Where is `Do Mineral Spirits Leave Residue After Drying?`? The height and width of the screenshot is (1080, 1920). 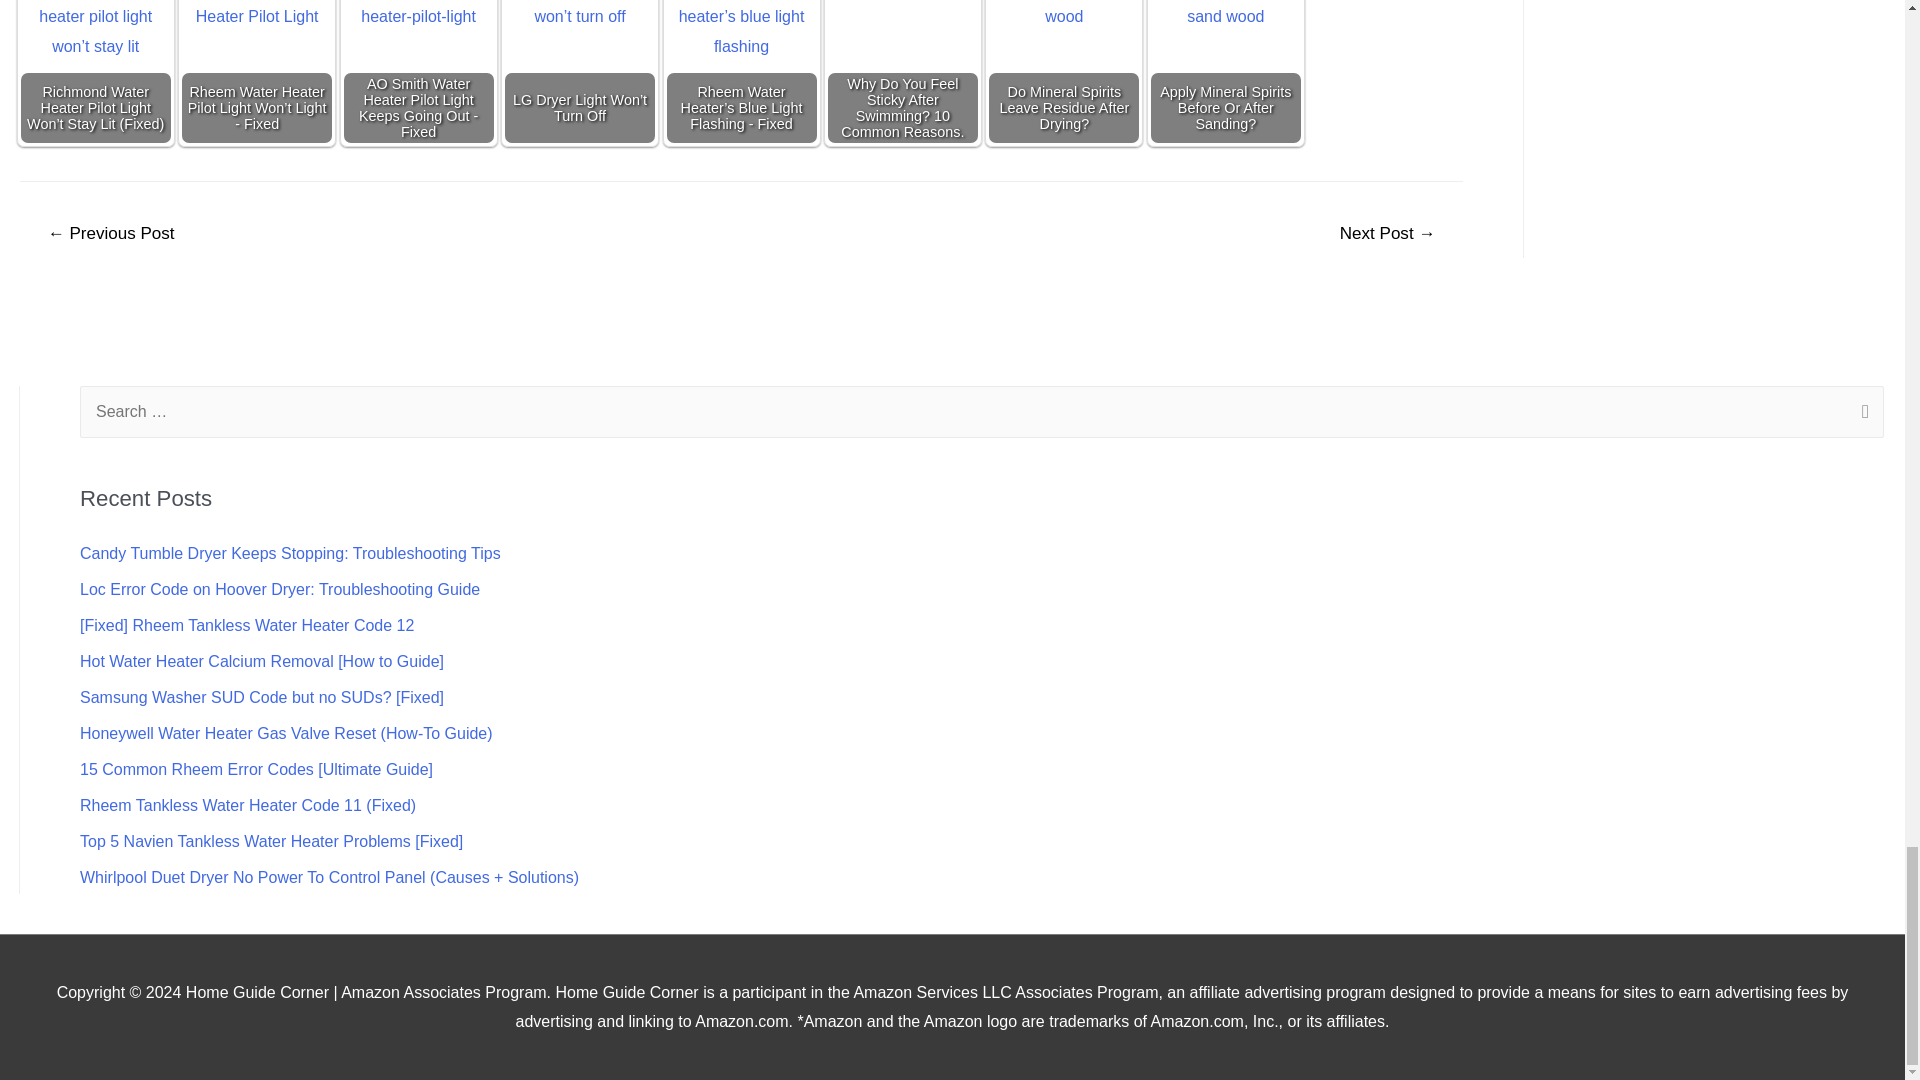 Do Mineral Spirits Leave Residue After Drying? is located at coordinates (1064, 72).